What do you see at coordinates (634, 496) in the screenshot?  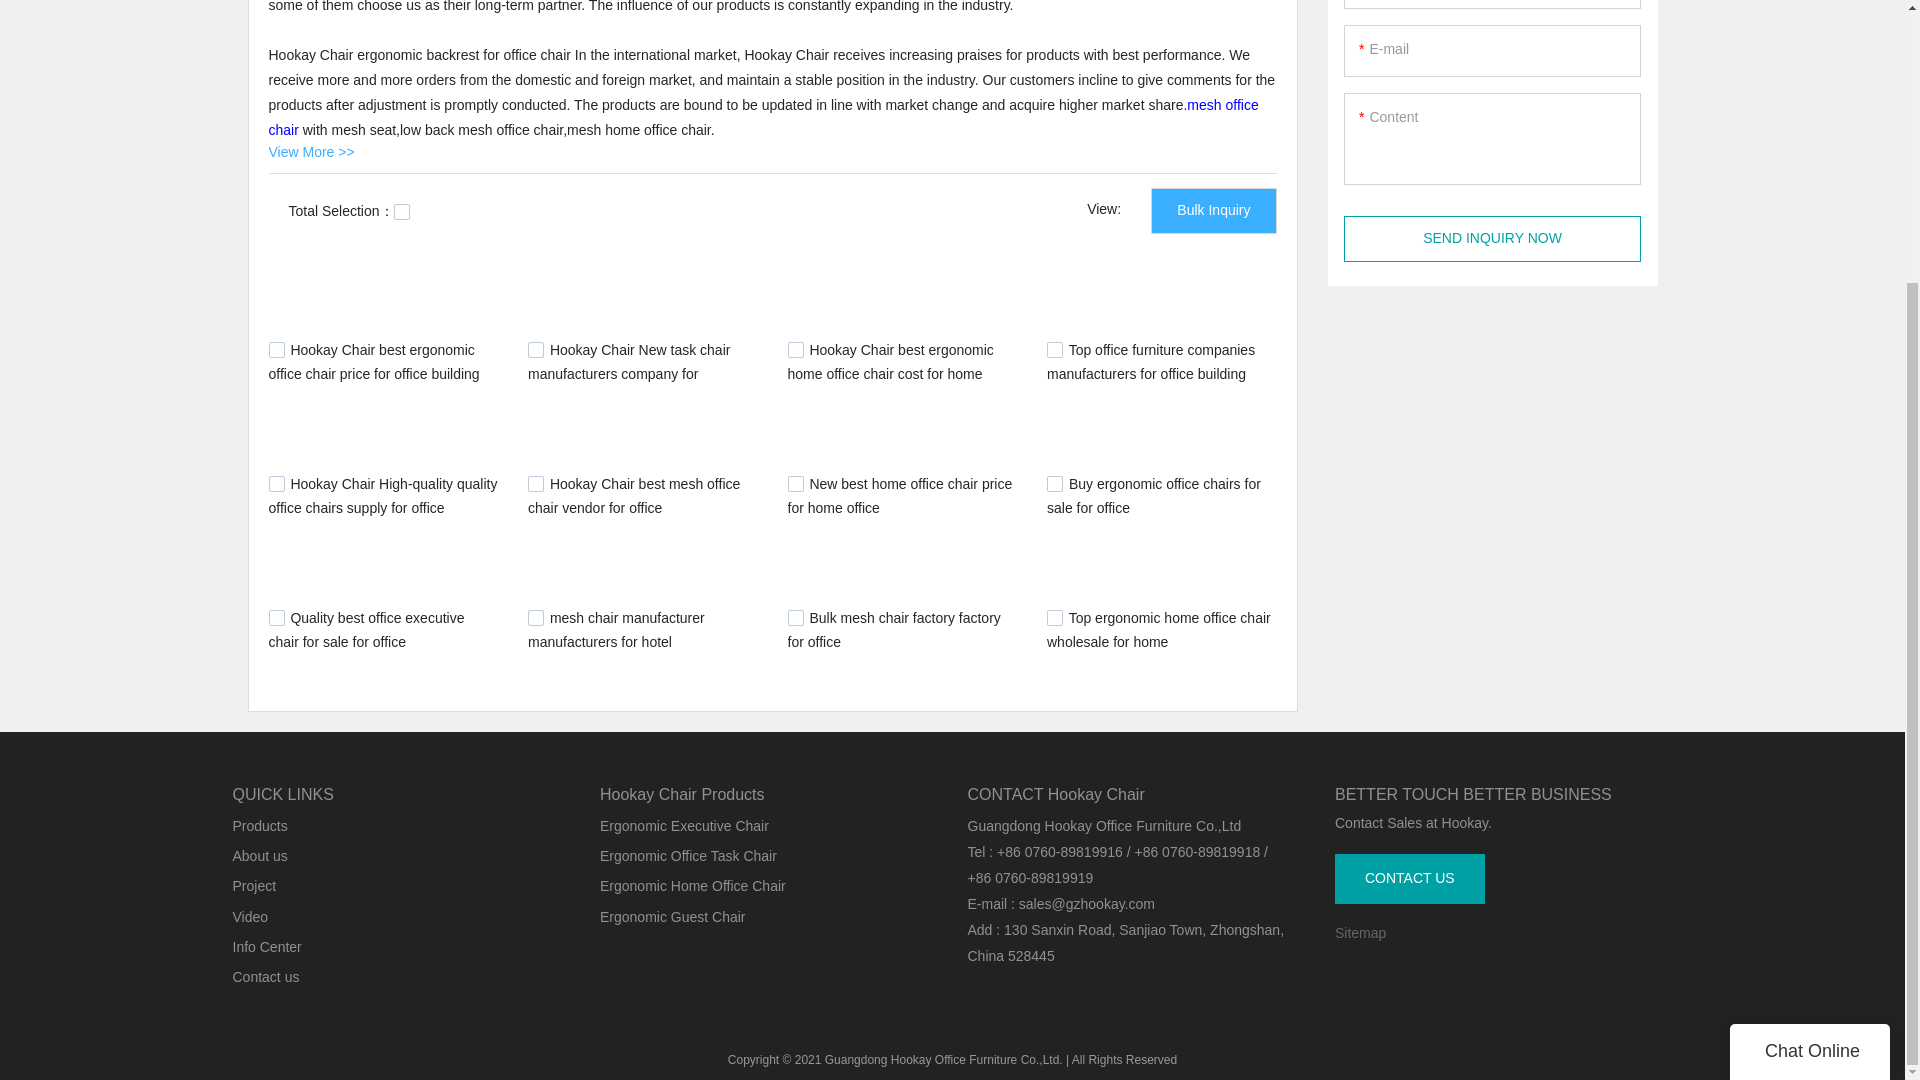 I see `Hookay Chair best mesh office chair vendor for office` at bounding box center [634, 496].